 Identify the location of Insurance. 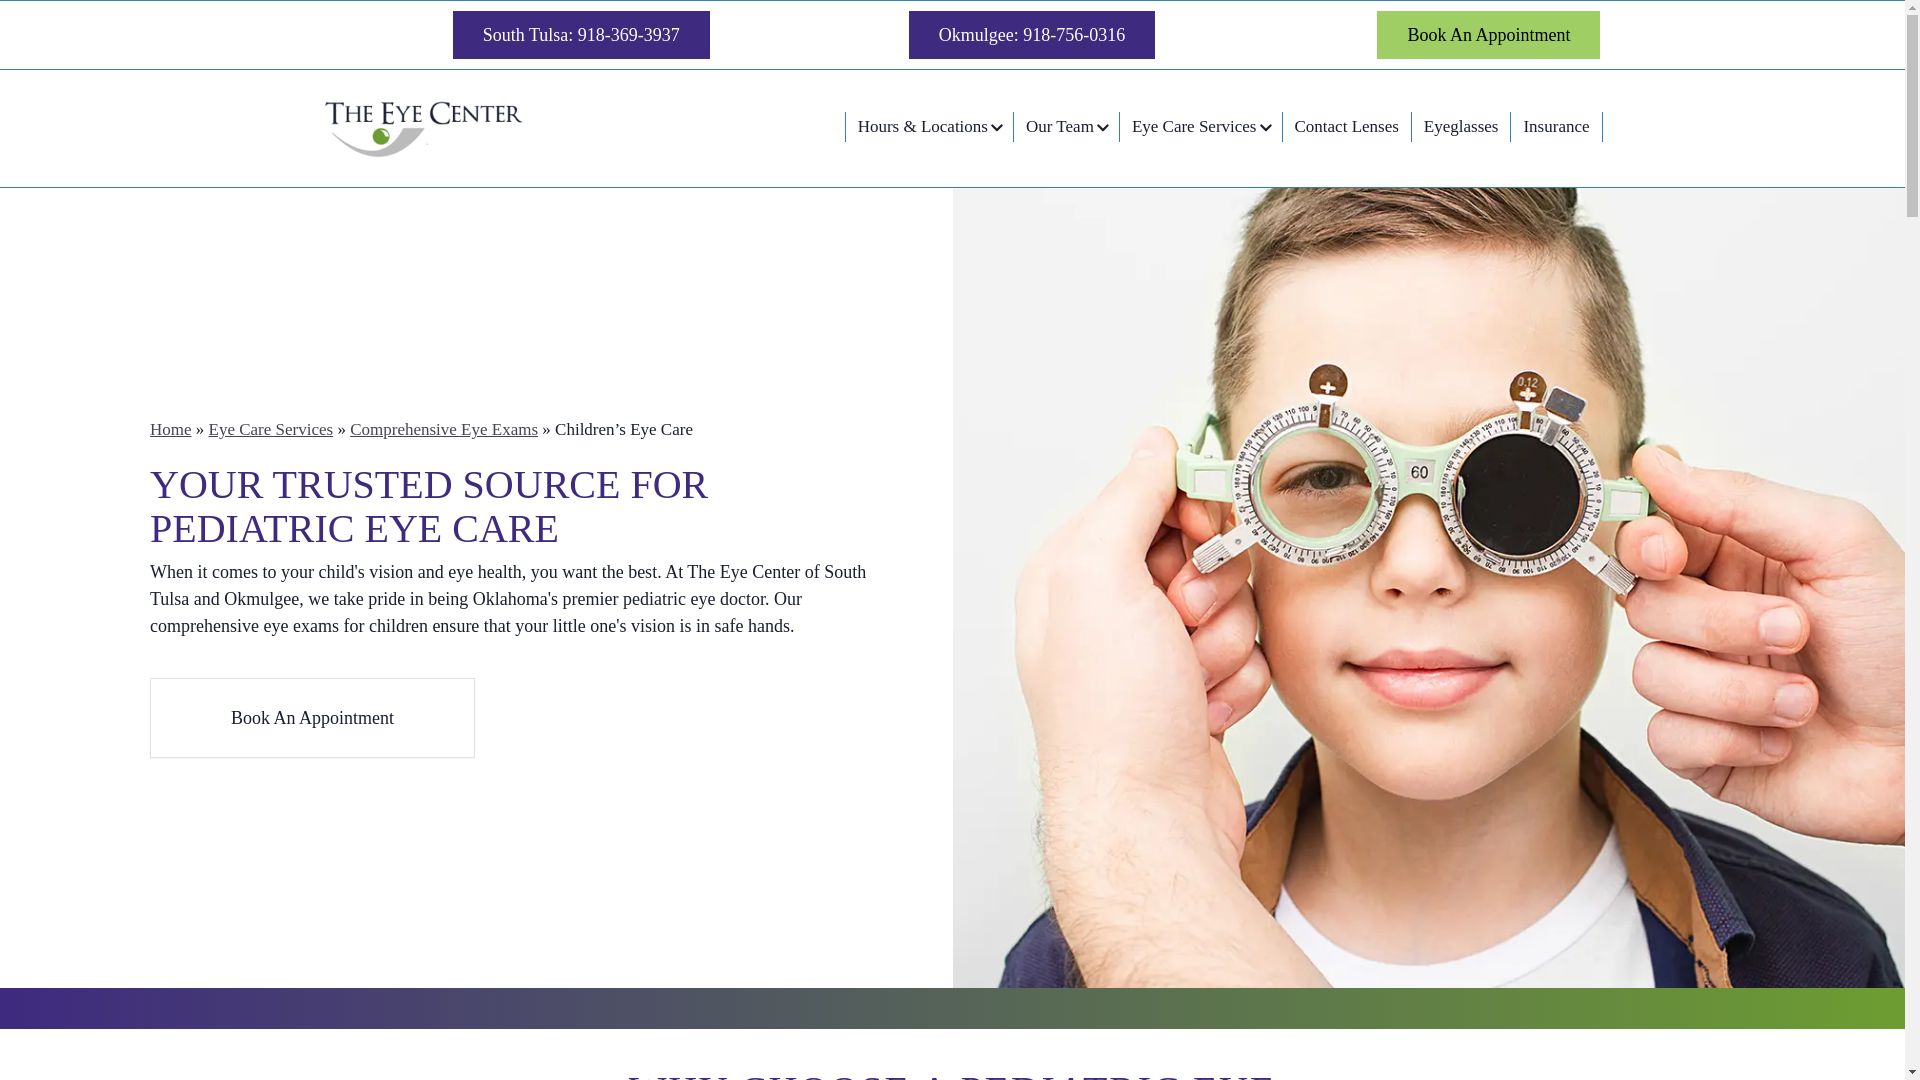
(1556, 126).